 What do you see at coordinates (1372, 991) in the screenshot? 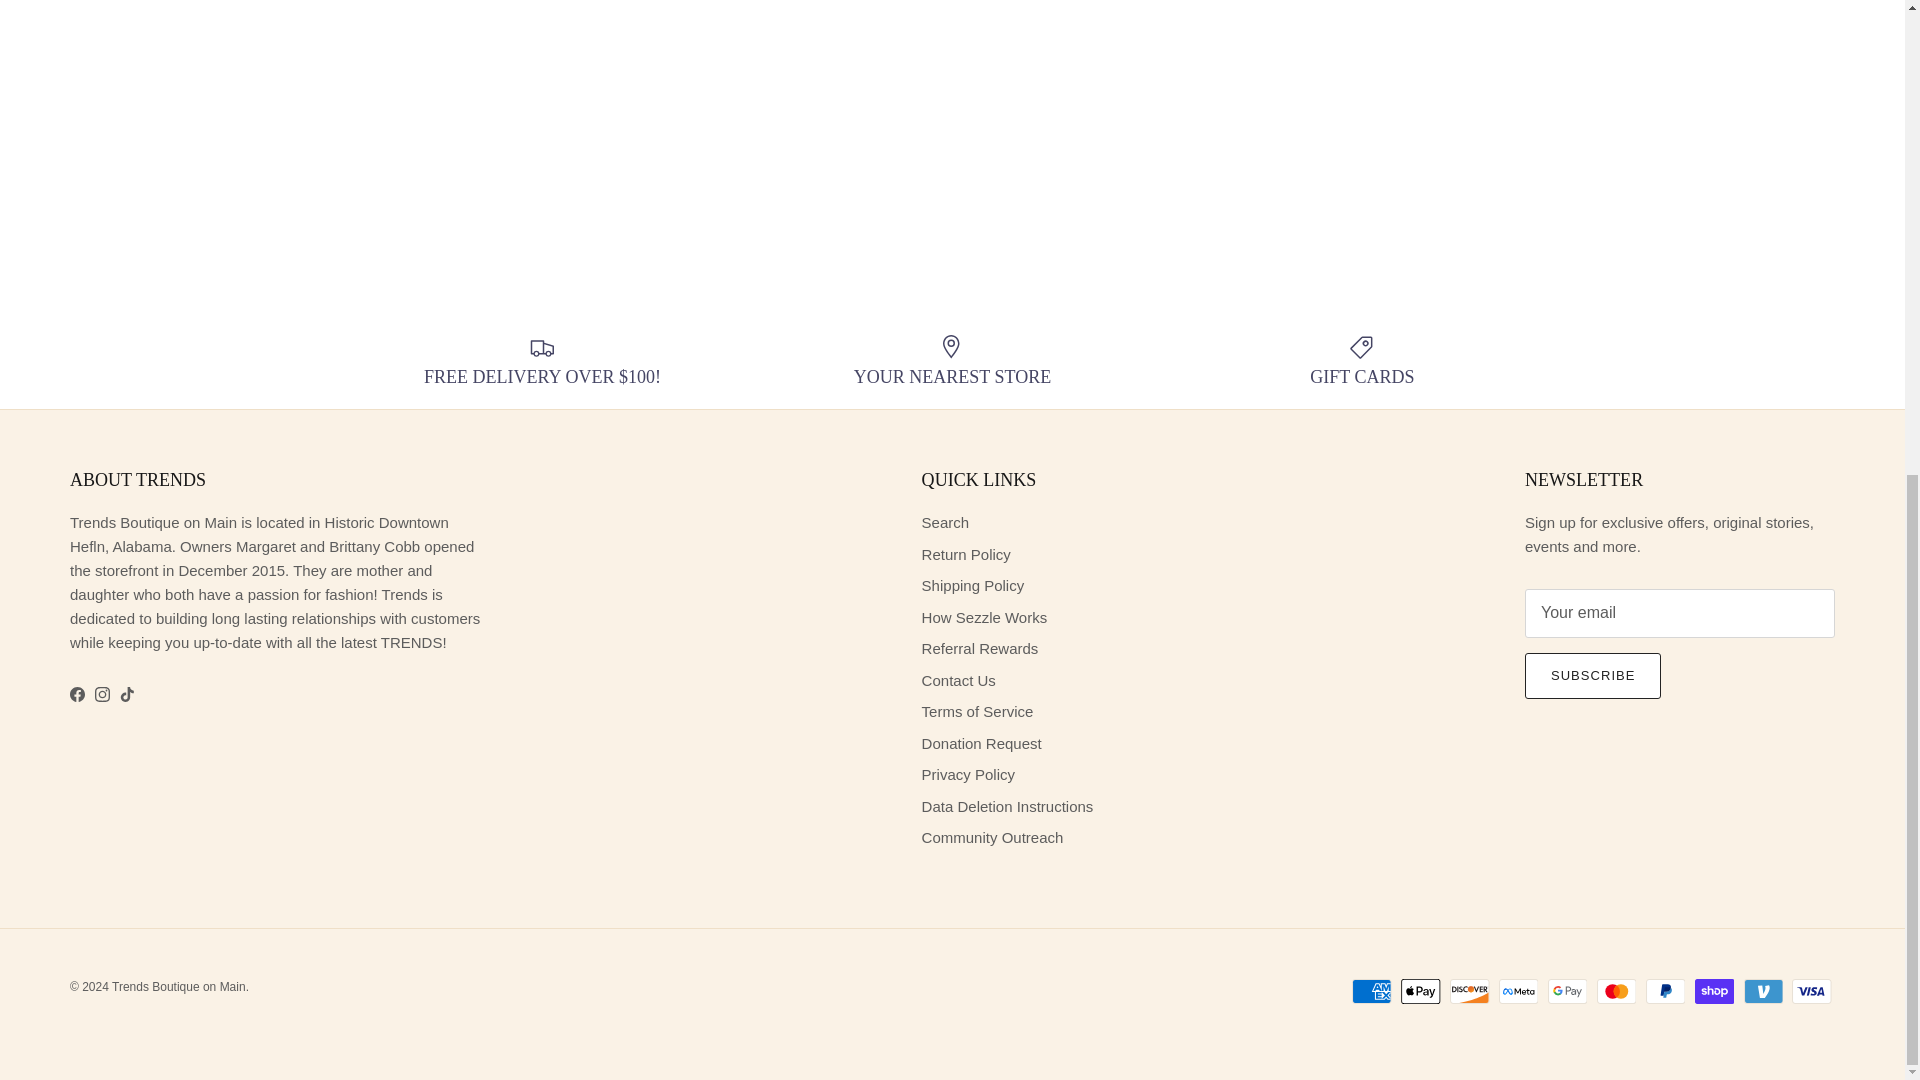
I see `American Express` at bounding box center [1372, 991].